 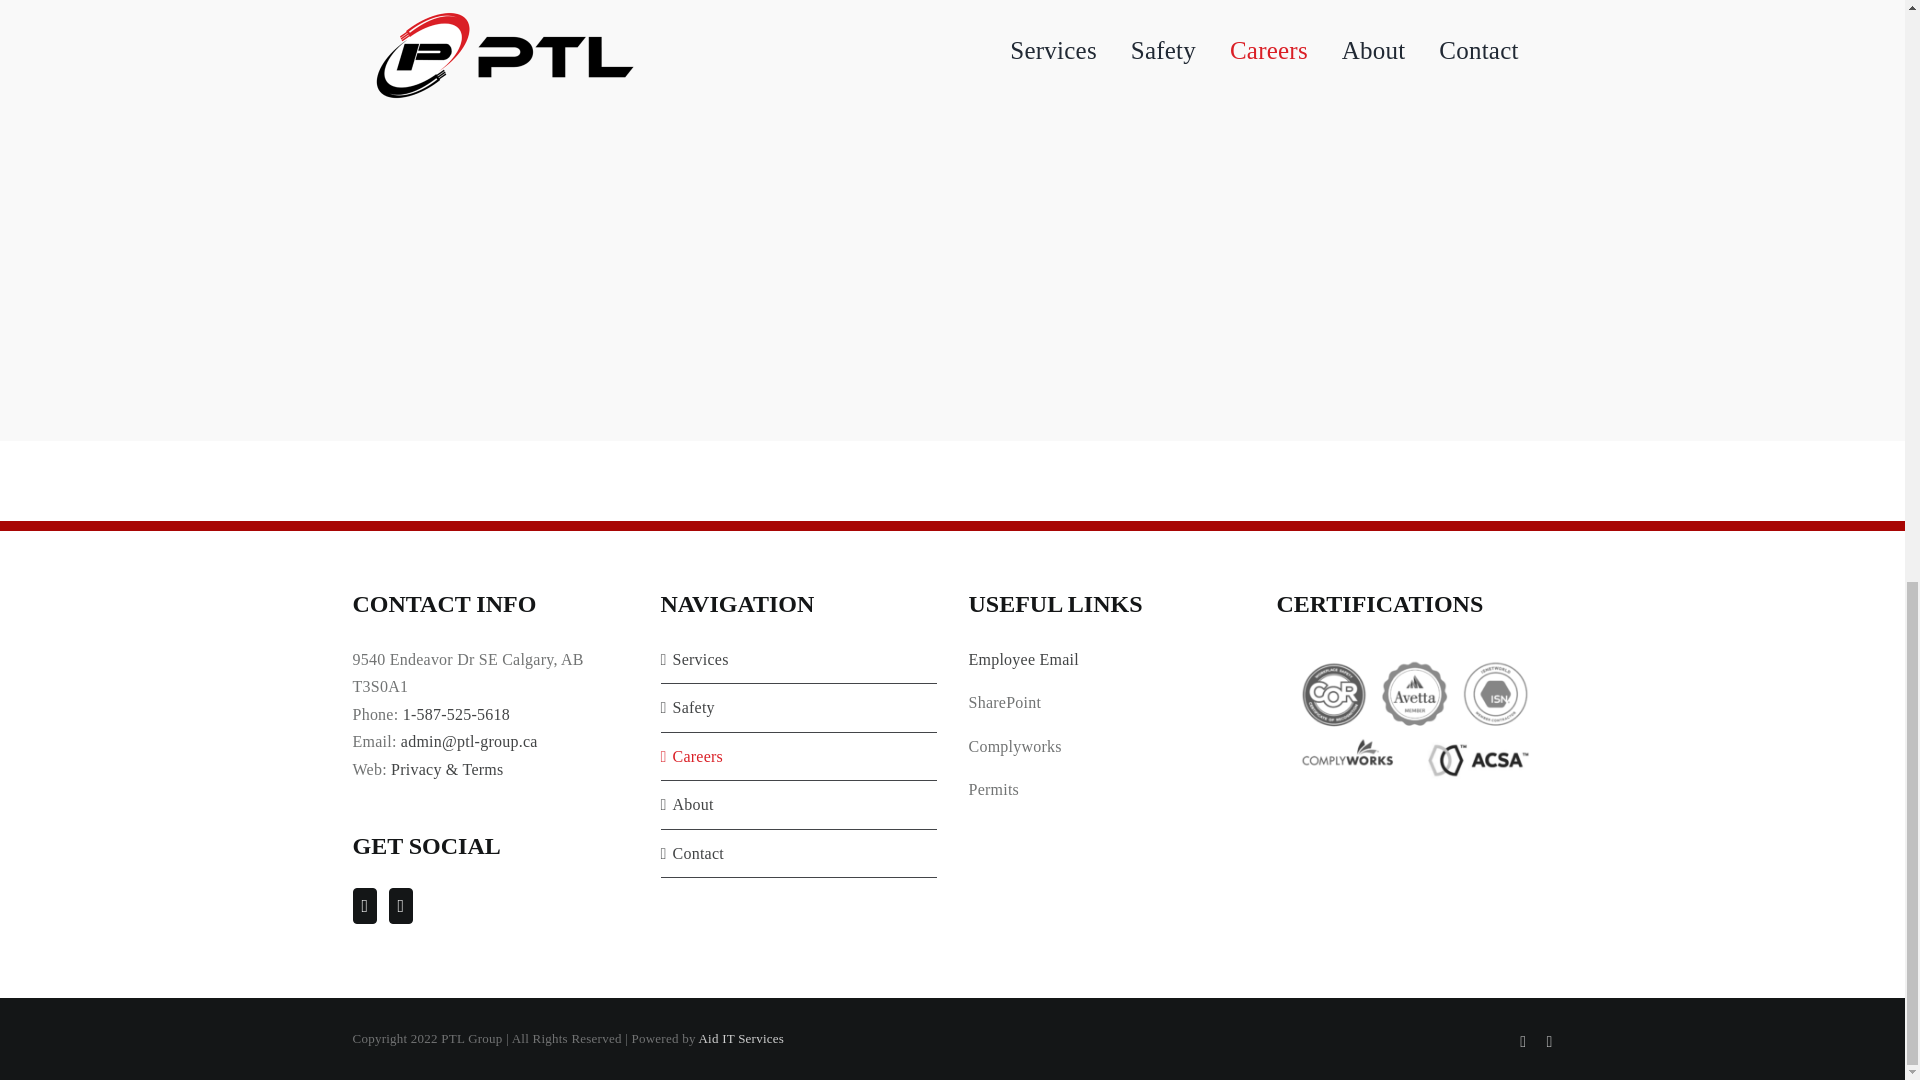 I want to click on 1-587-525-5618, so click(x=456, y=714).